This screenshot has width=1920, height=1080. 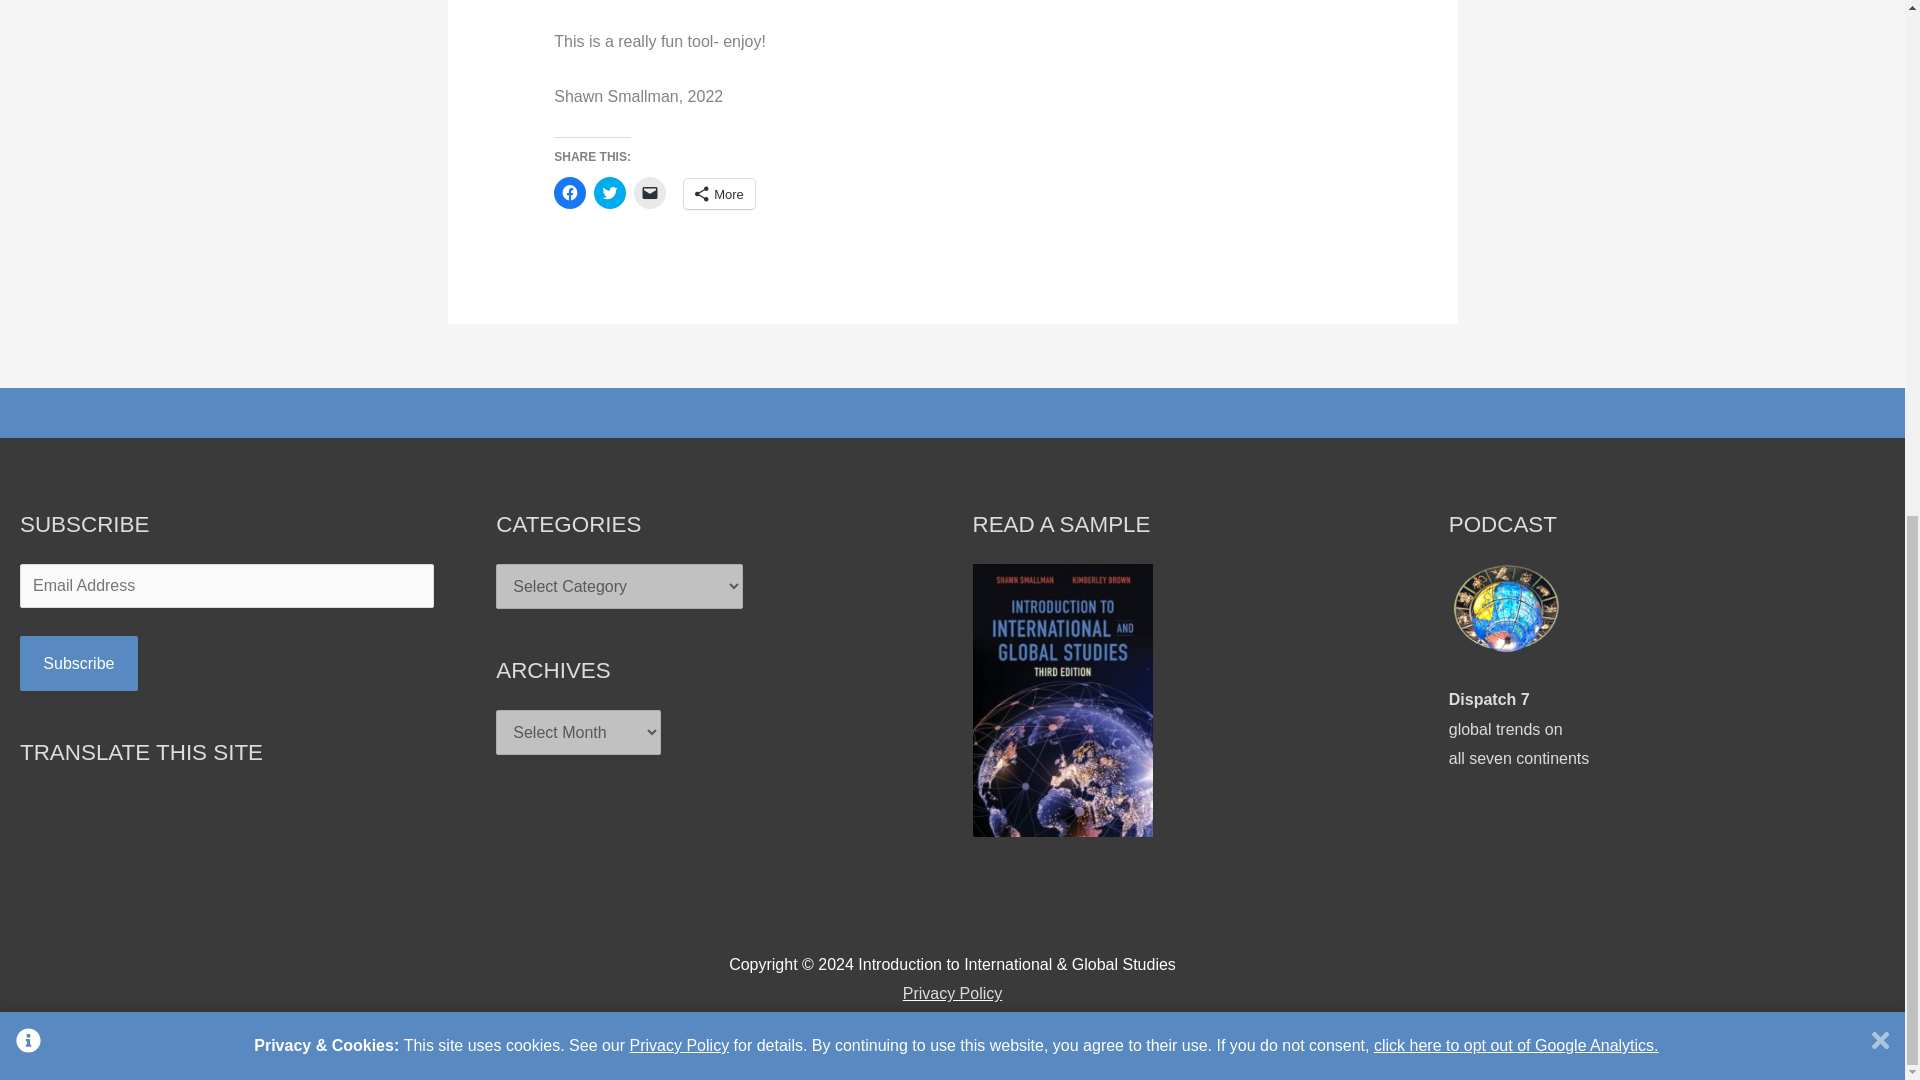 What do you see at coordinates (609, 193) in the screenshot?
I see `Click to share on Facebook` at bounding box center [609, 193].